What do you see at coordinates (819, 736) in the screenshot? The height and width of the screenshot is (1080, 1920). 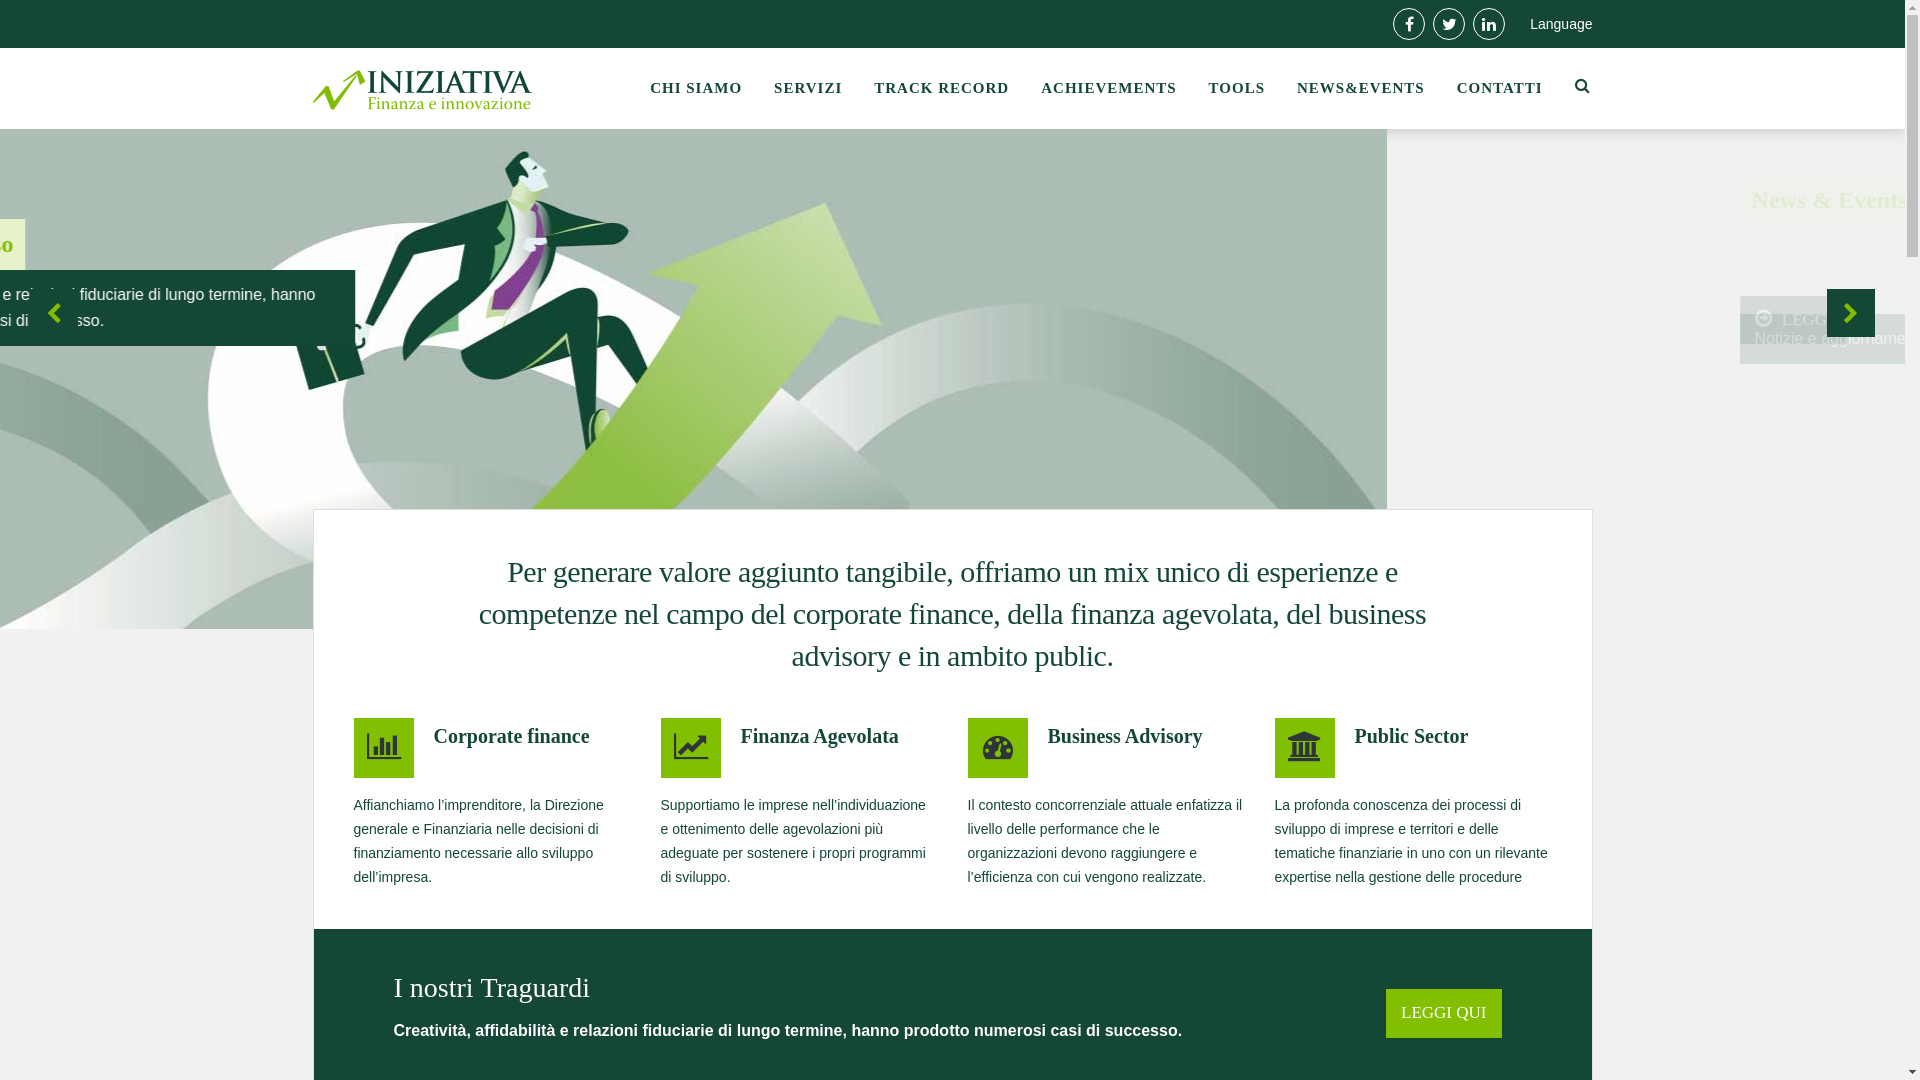 I see `Finanza Agevolata` at bounding box center [819, 736].